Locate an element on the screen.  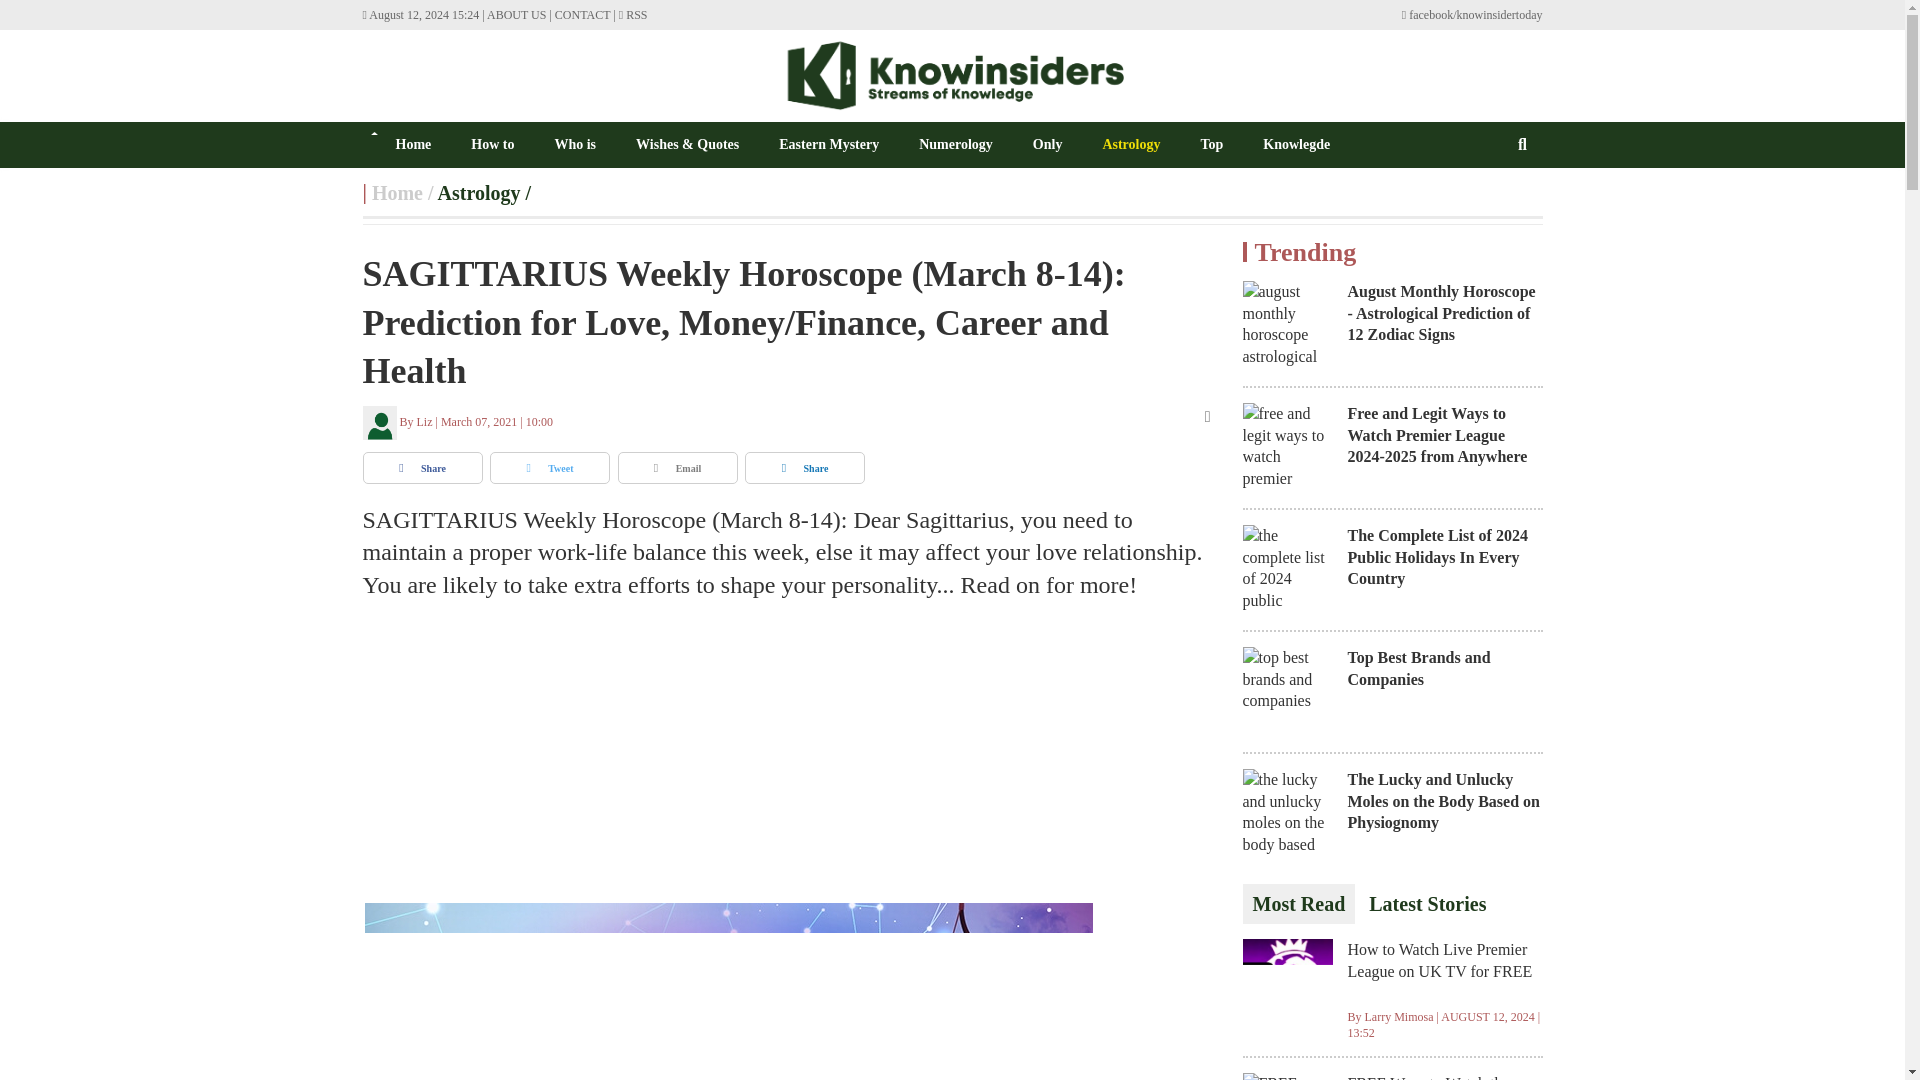
Tweet is located at coordinates (550, 468).